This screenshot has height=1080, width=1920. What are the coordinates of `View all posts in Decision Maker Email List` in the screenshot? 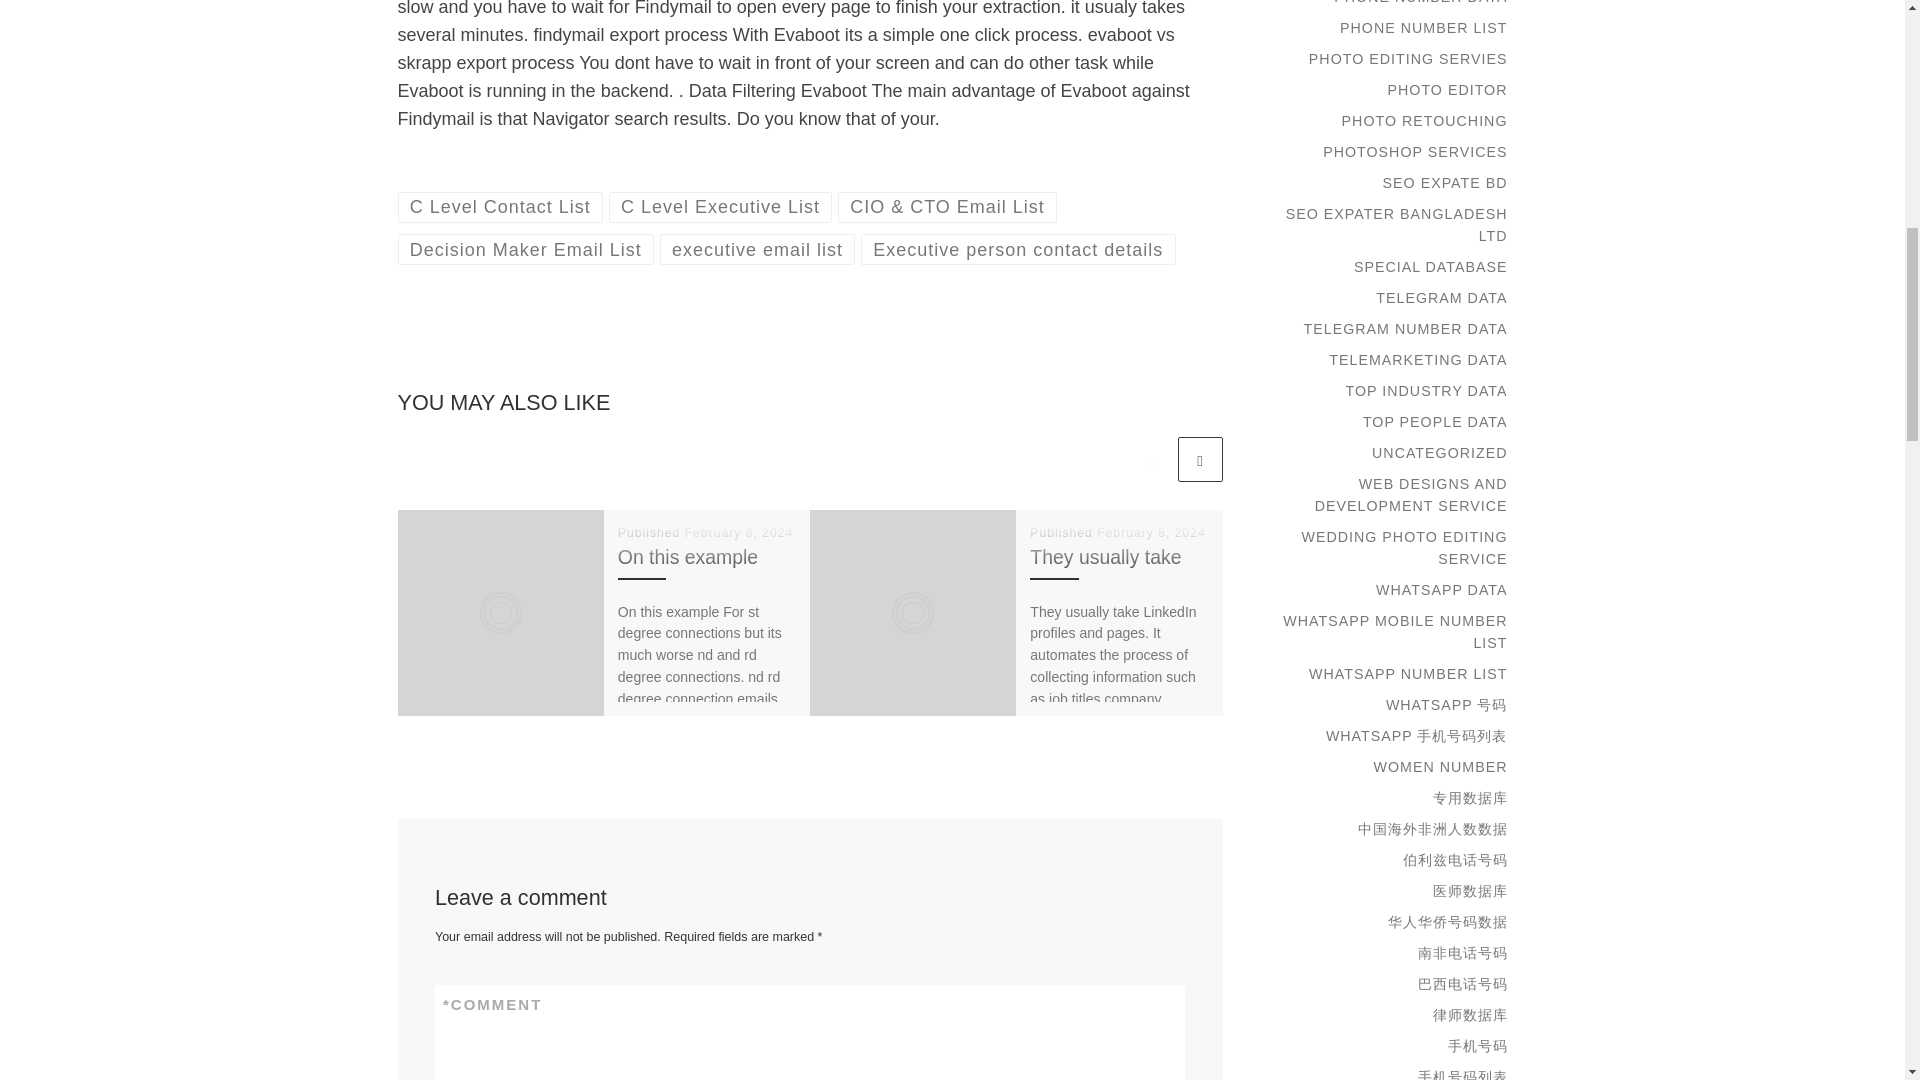 It's located at (526, 249).